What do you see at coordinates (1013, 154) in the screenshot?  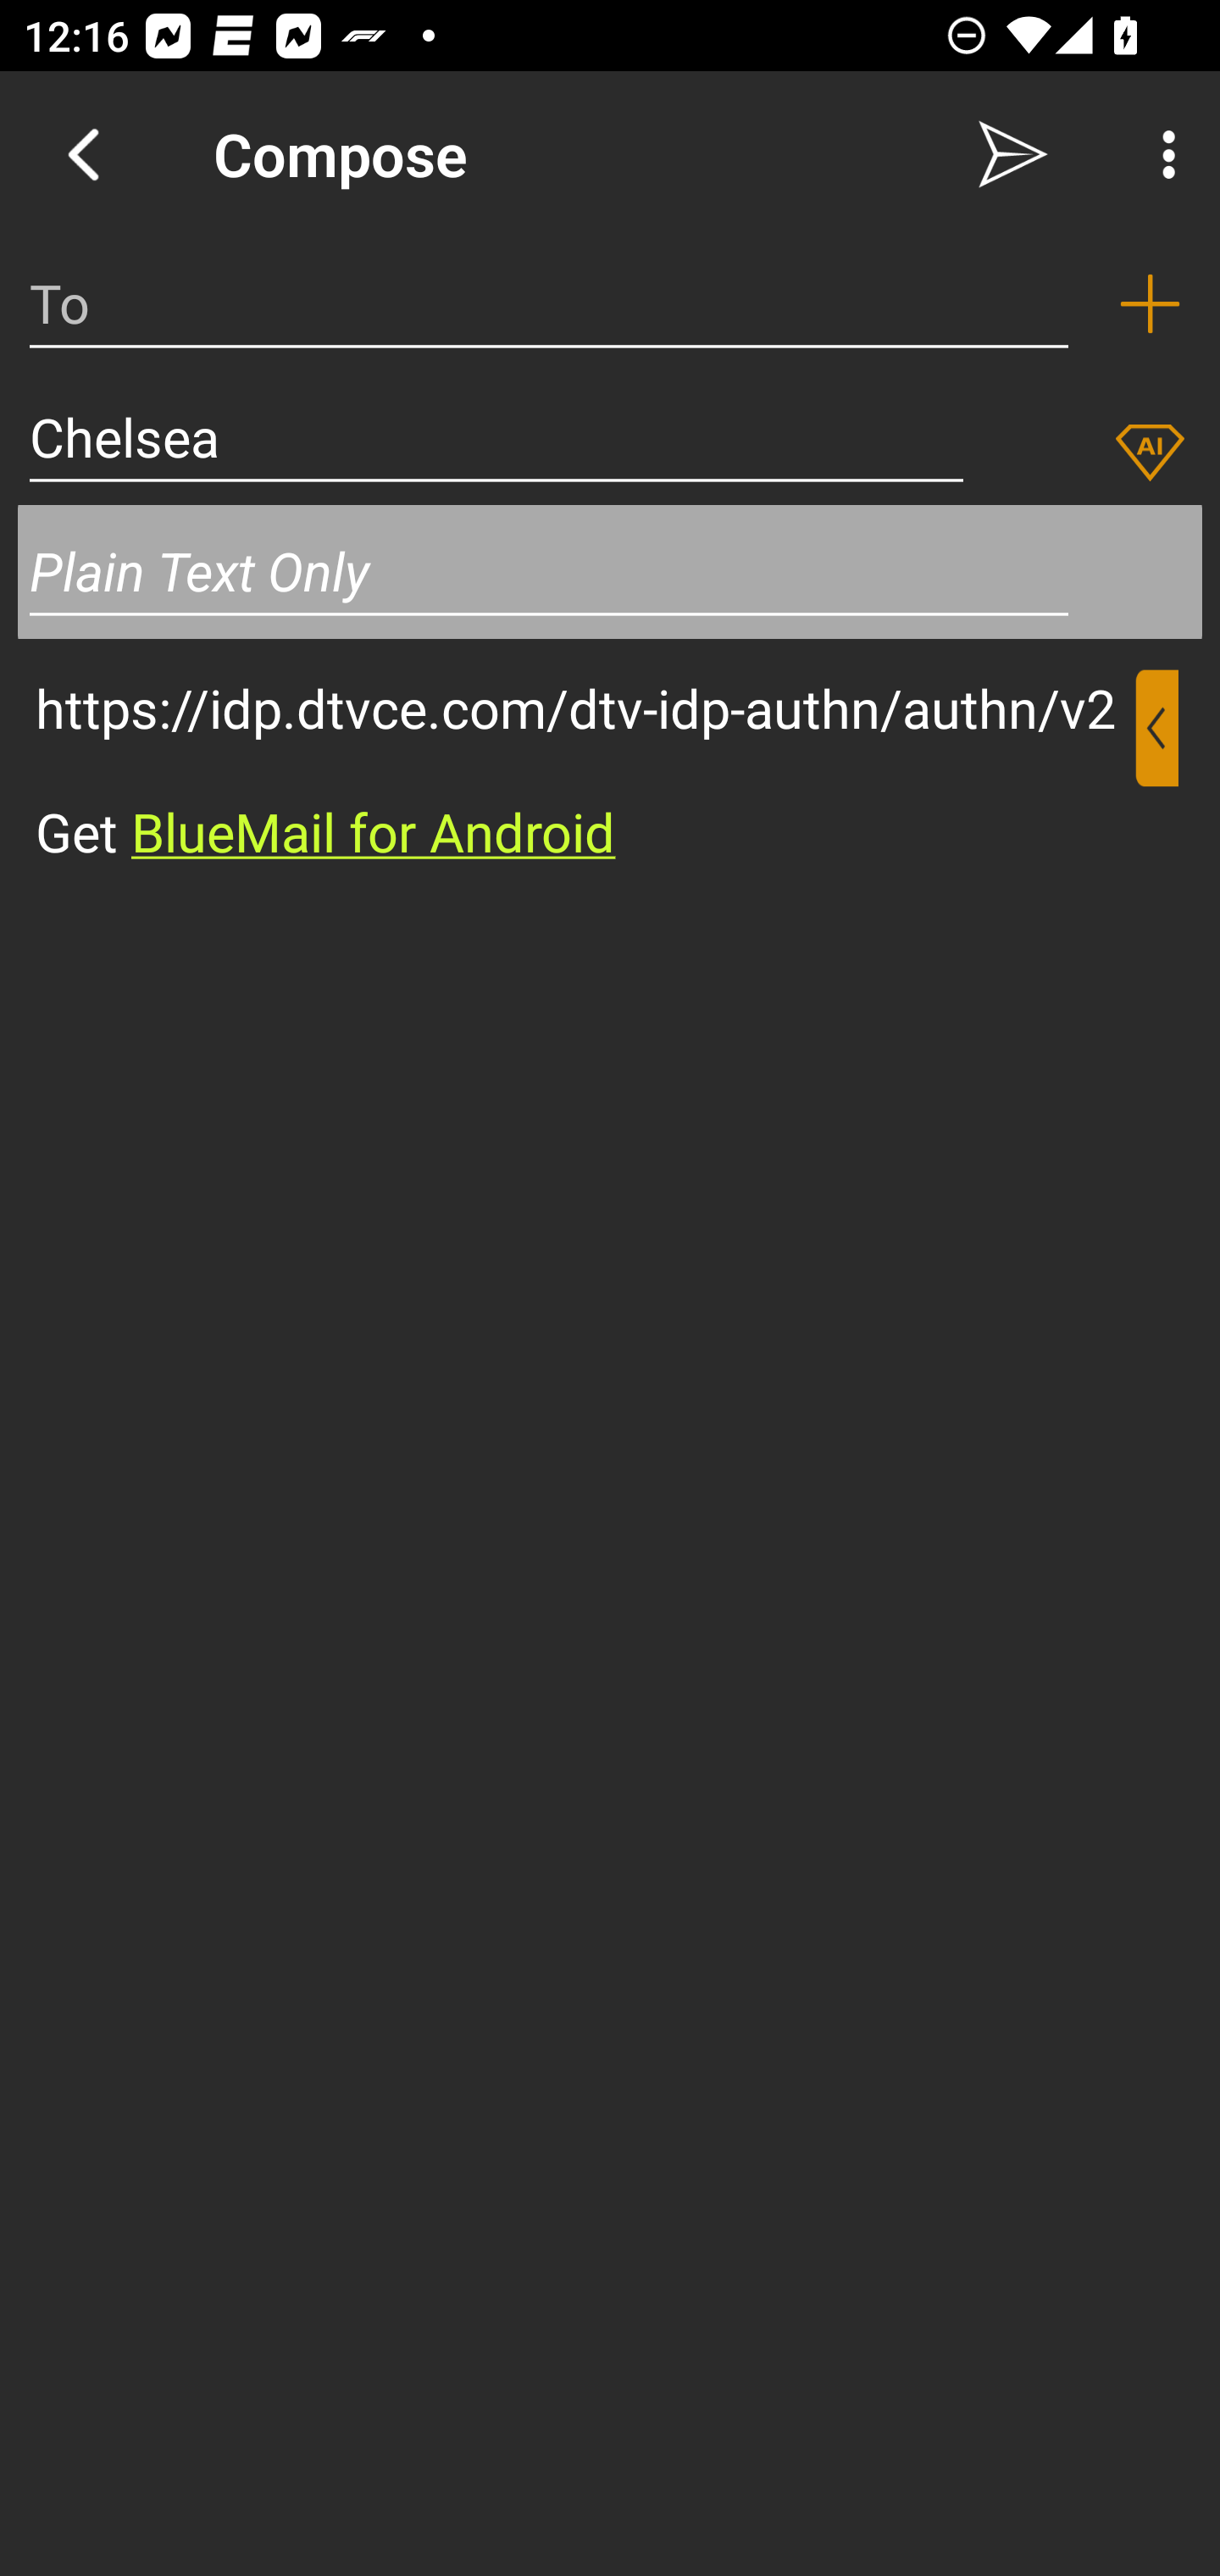 I see `Send` at bounding box center [1013, 154].